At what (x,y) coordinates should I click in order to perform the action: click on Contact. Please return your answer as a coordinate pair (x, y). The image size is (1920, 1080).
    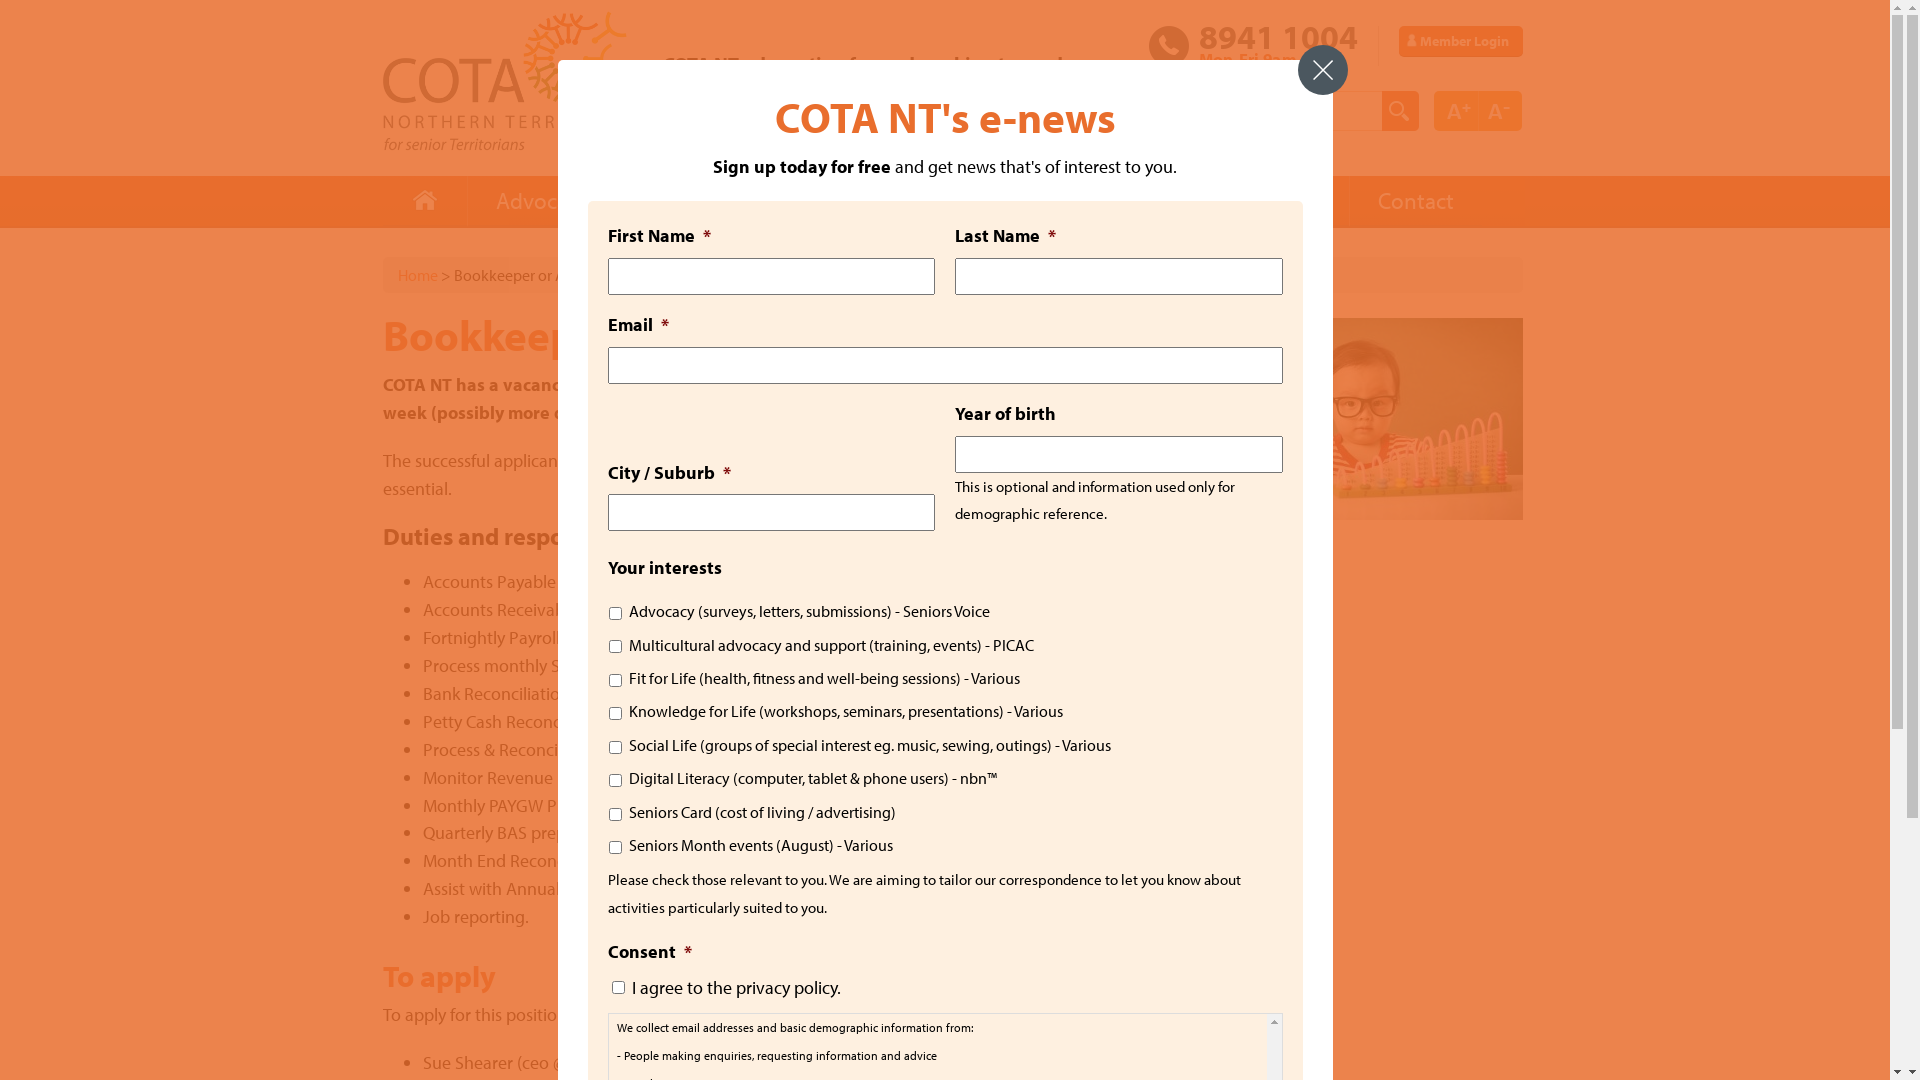
    Looking at the image, I should click on (1414, 202).